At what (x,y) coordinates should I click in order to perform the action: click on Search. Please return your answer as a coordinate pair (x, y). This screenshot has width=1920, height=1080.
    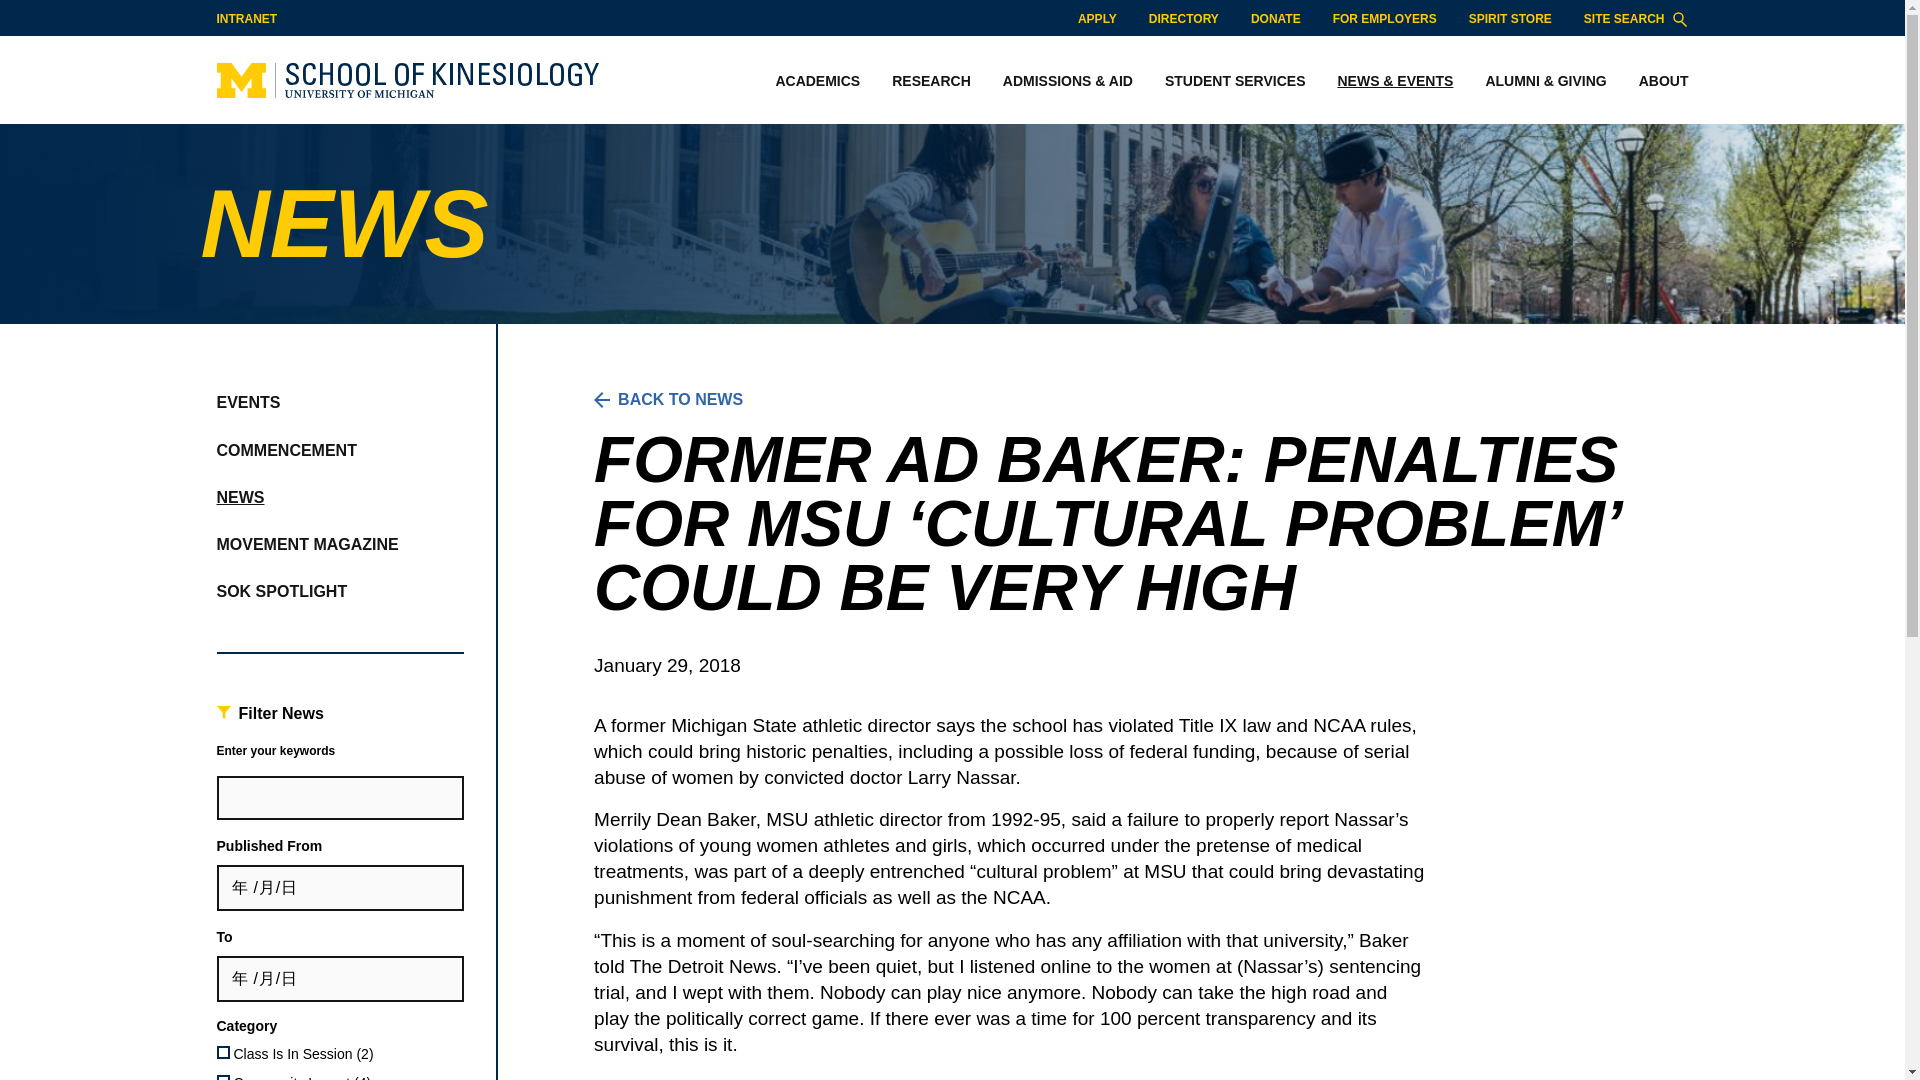
    Looking at the image, I should click on (1680, 18).